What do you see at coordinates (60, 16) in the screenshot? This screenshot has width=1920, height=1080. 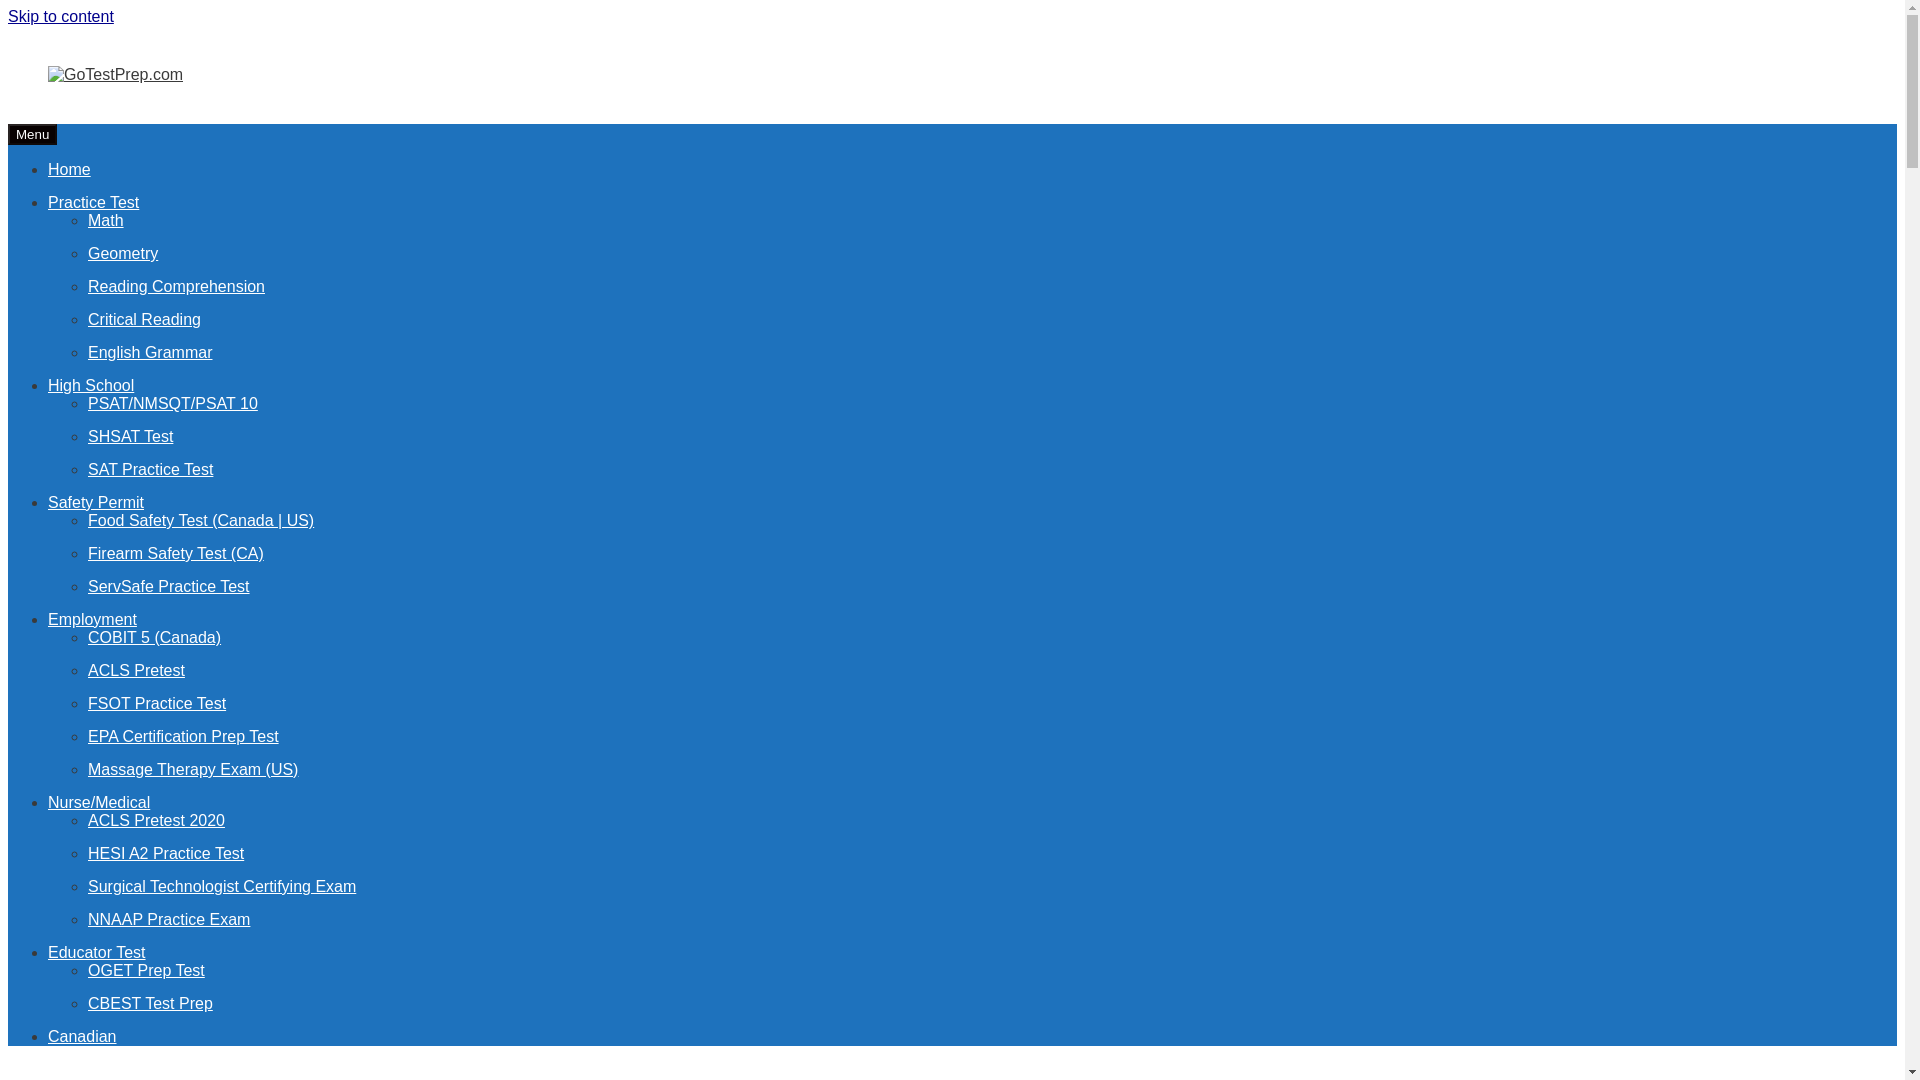 I see `Skip to content` at bounding box center [60, 16].